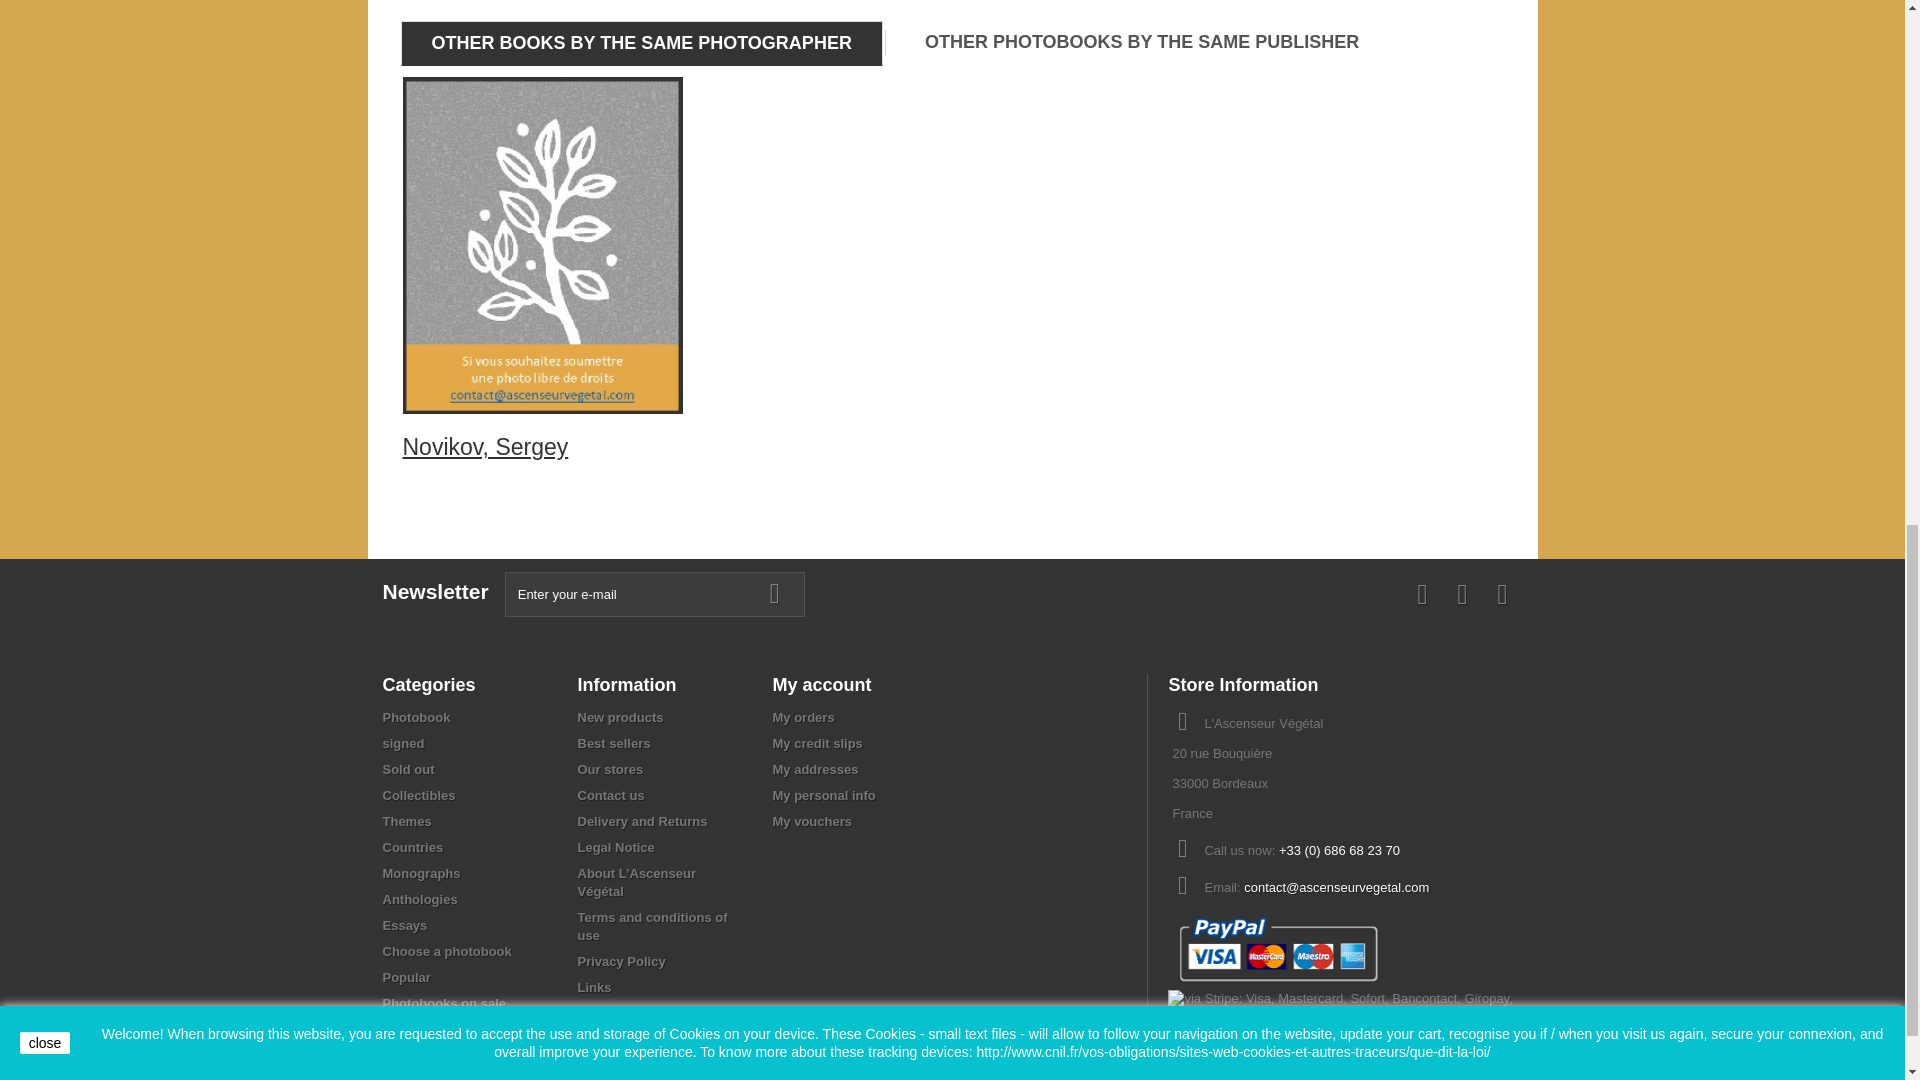  Describe the element at coordinates (654, 594) in the screenshot. I see `Enter your e-mail` at that location.